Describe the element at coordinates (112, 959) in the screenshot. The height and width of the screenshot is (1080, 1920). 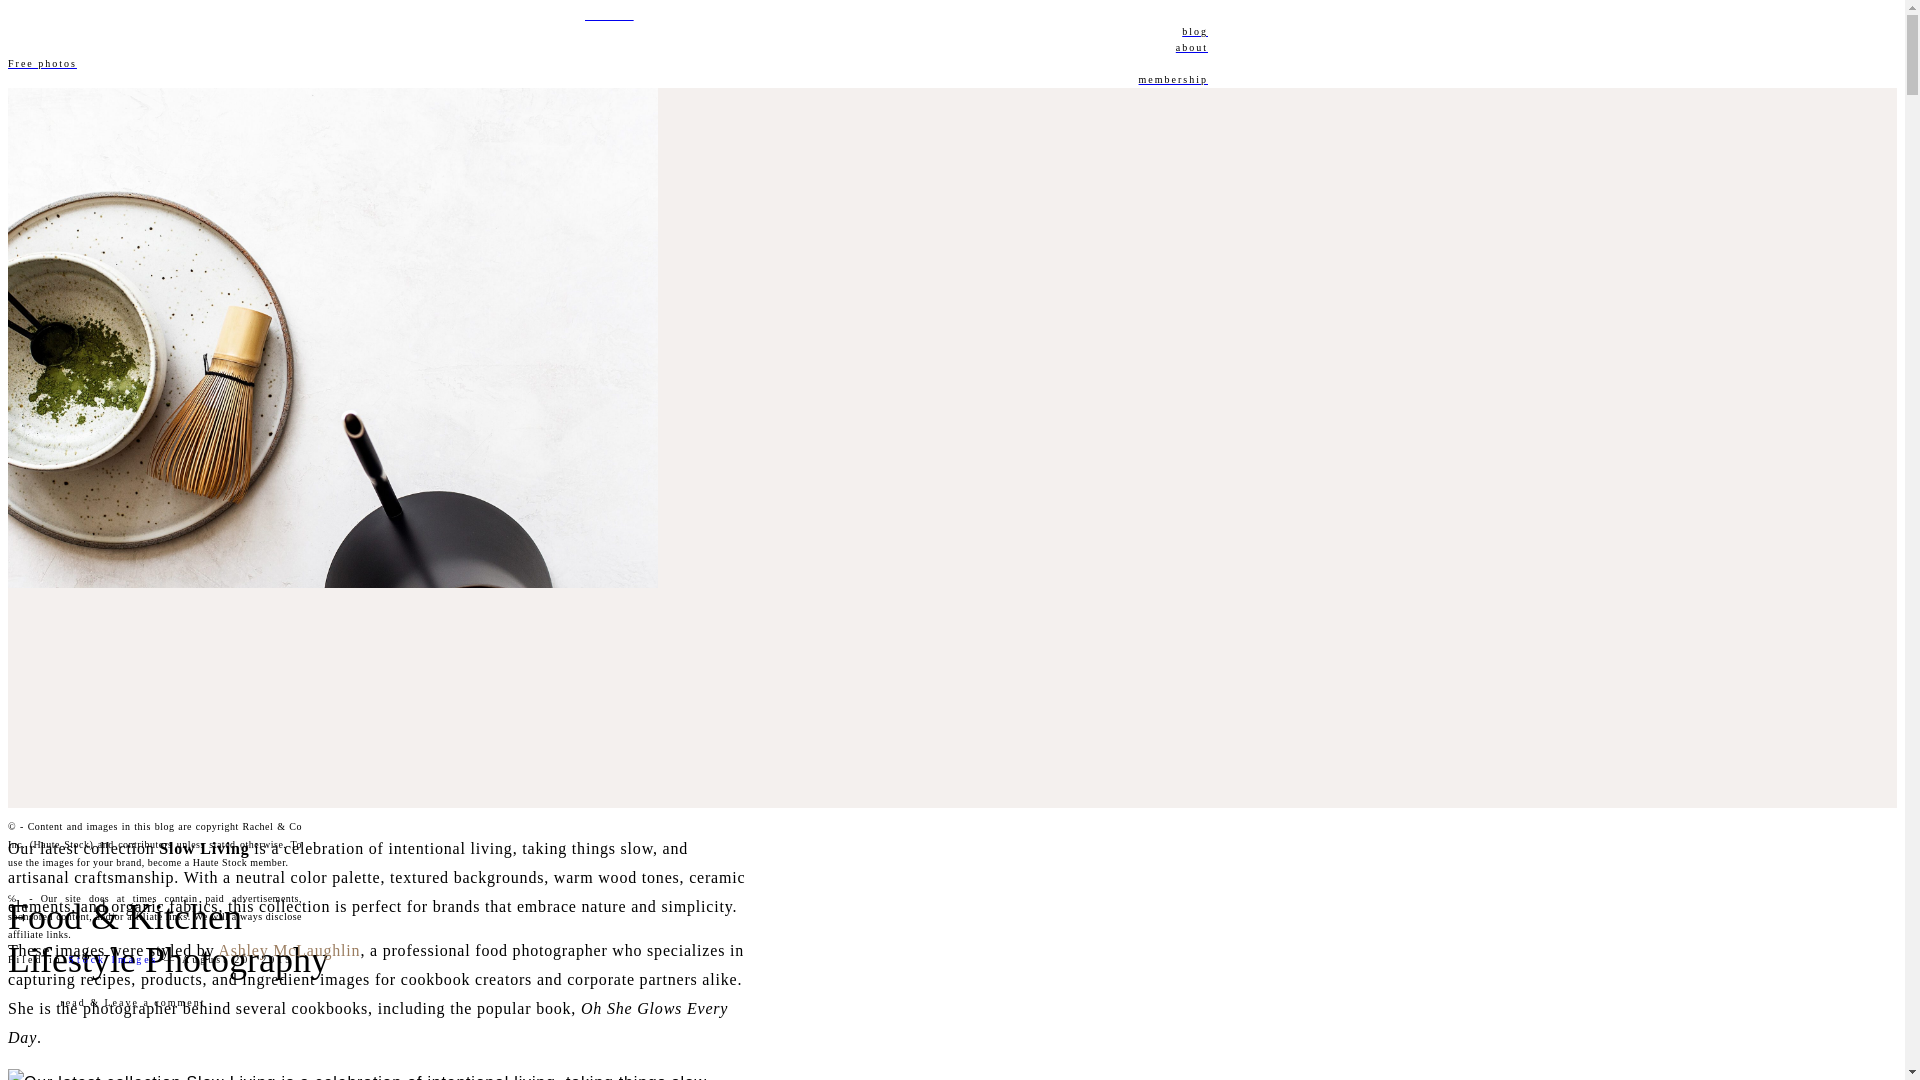
I see `Stock Images` at that location.